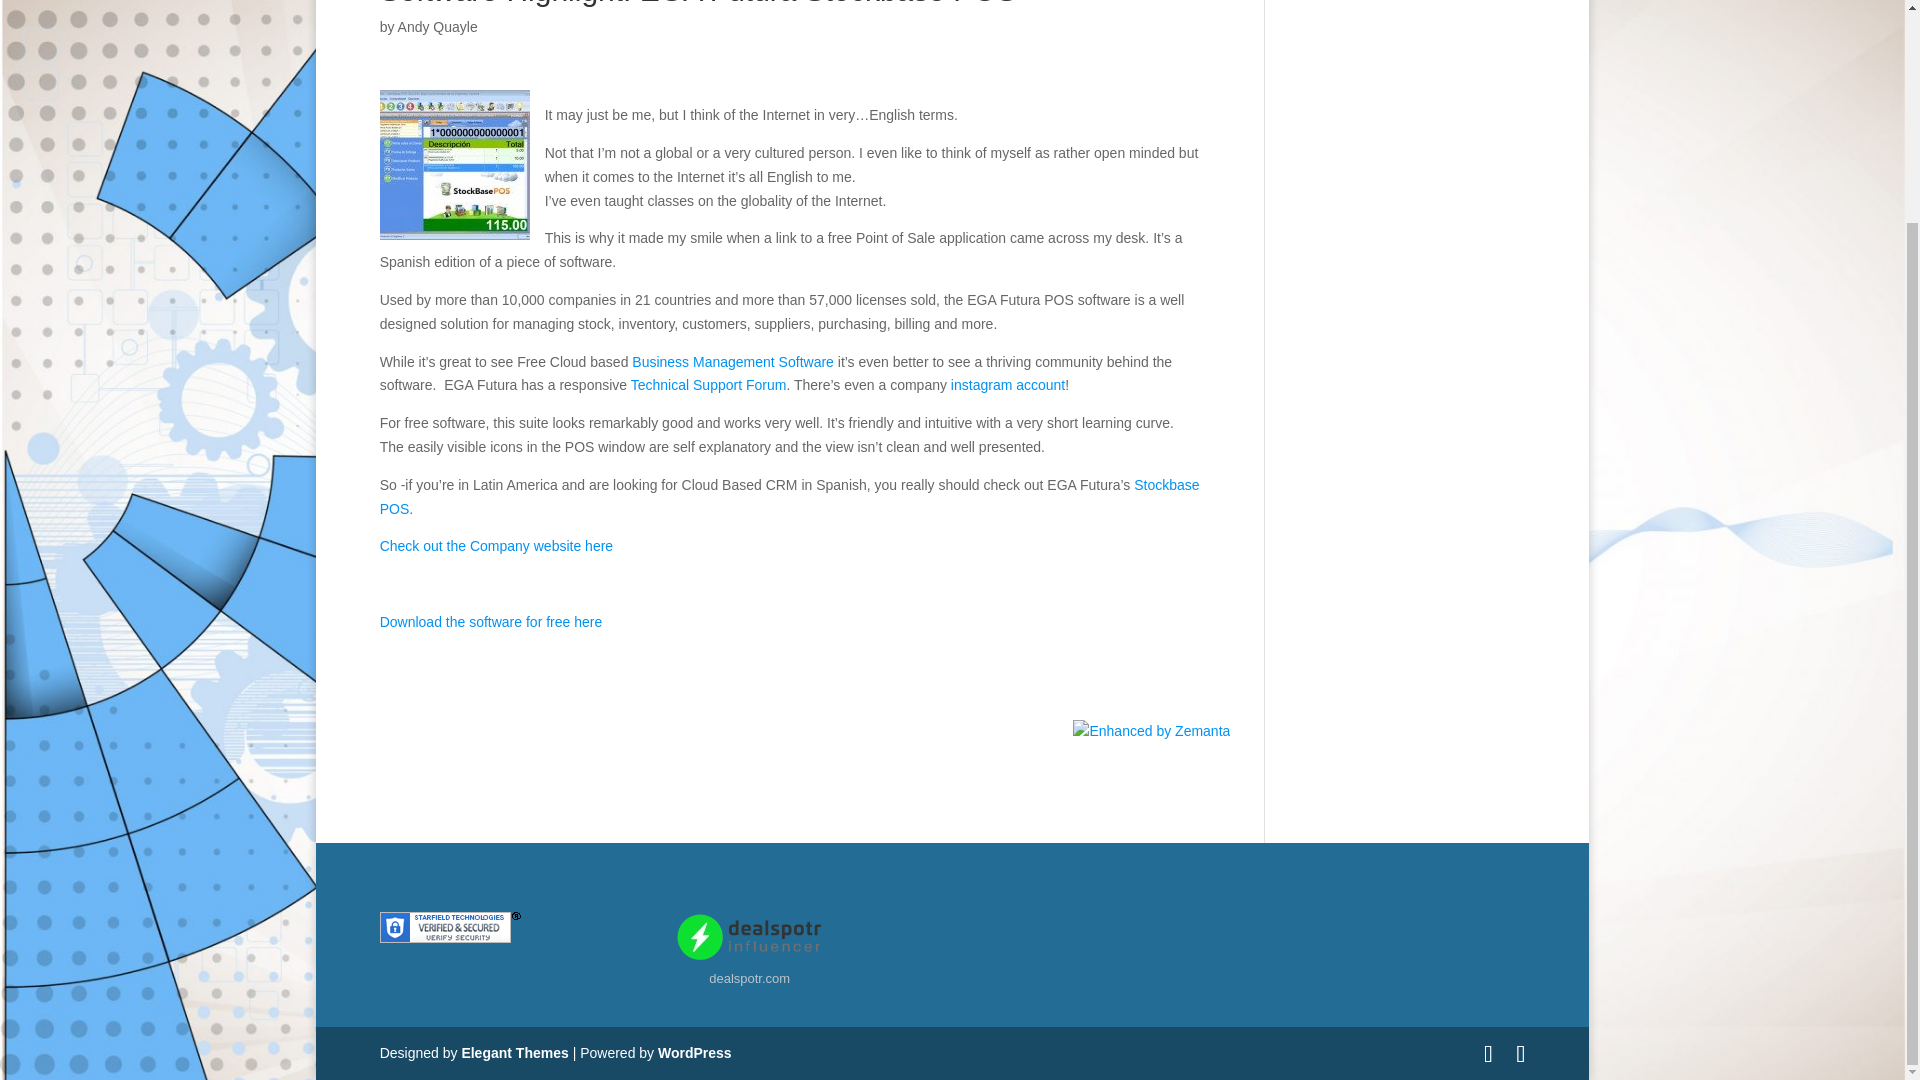 The height and width of the screenshot is (1080, 1920). Describe the element at coordinates (496, 546) in the screenshot. I see `Check out the Company website here` at that location.